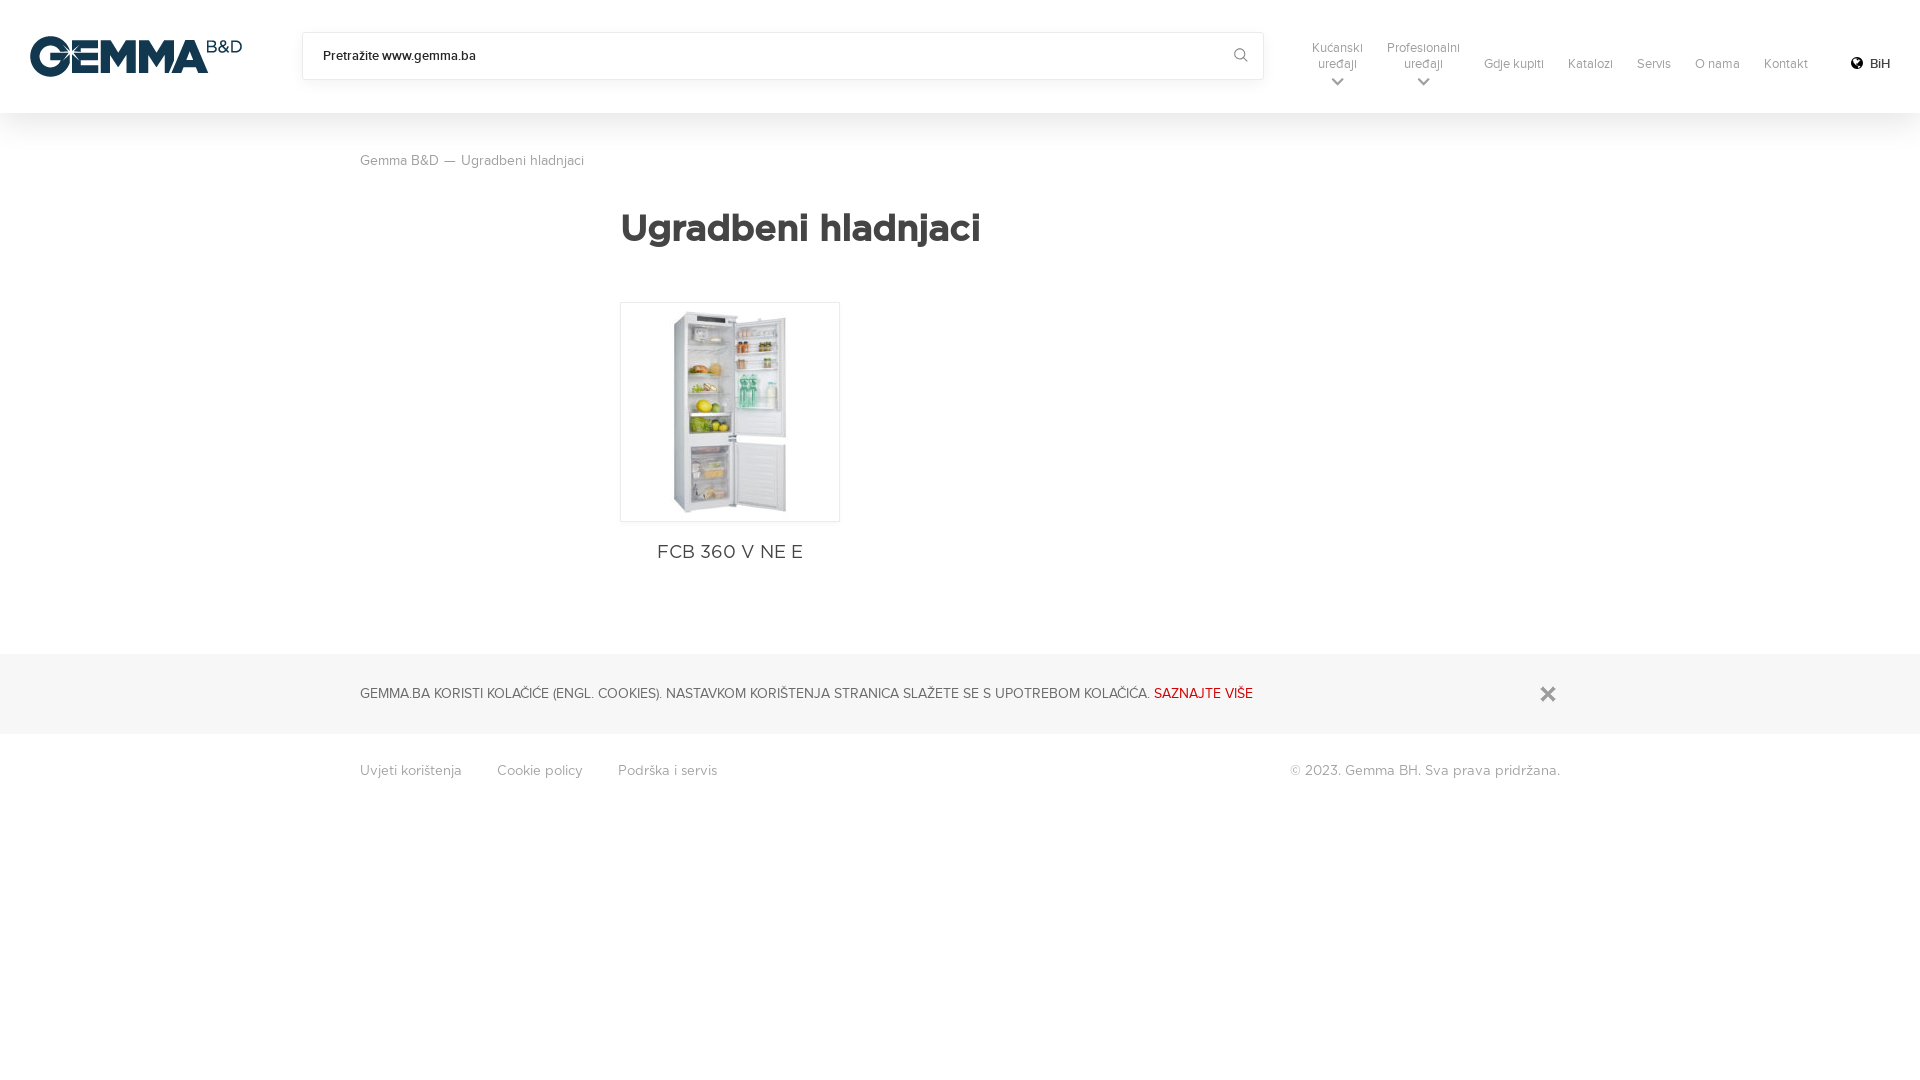  I want to click on Katalozi, so click(1590, 64).